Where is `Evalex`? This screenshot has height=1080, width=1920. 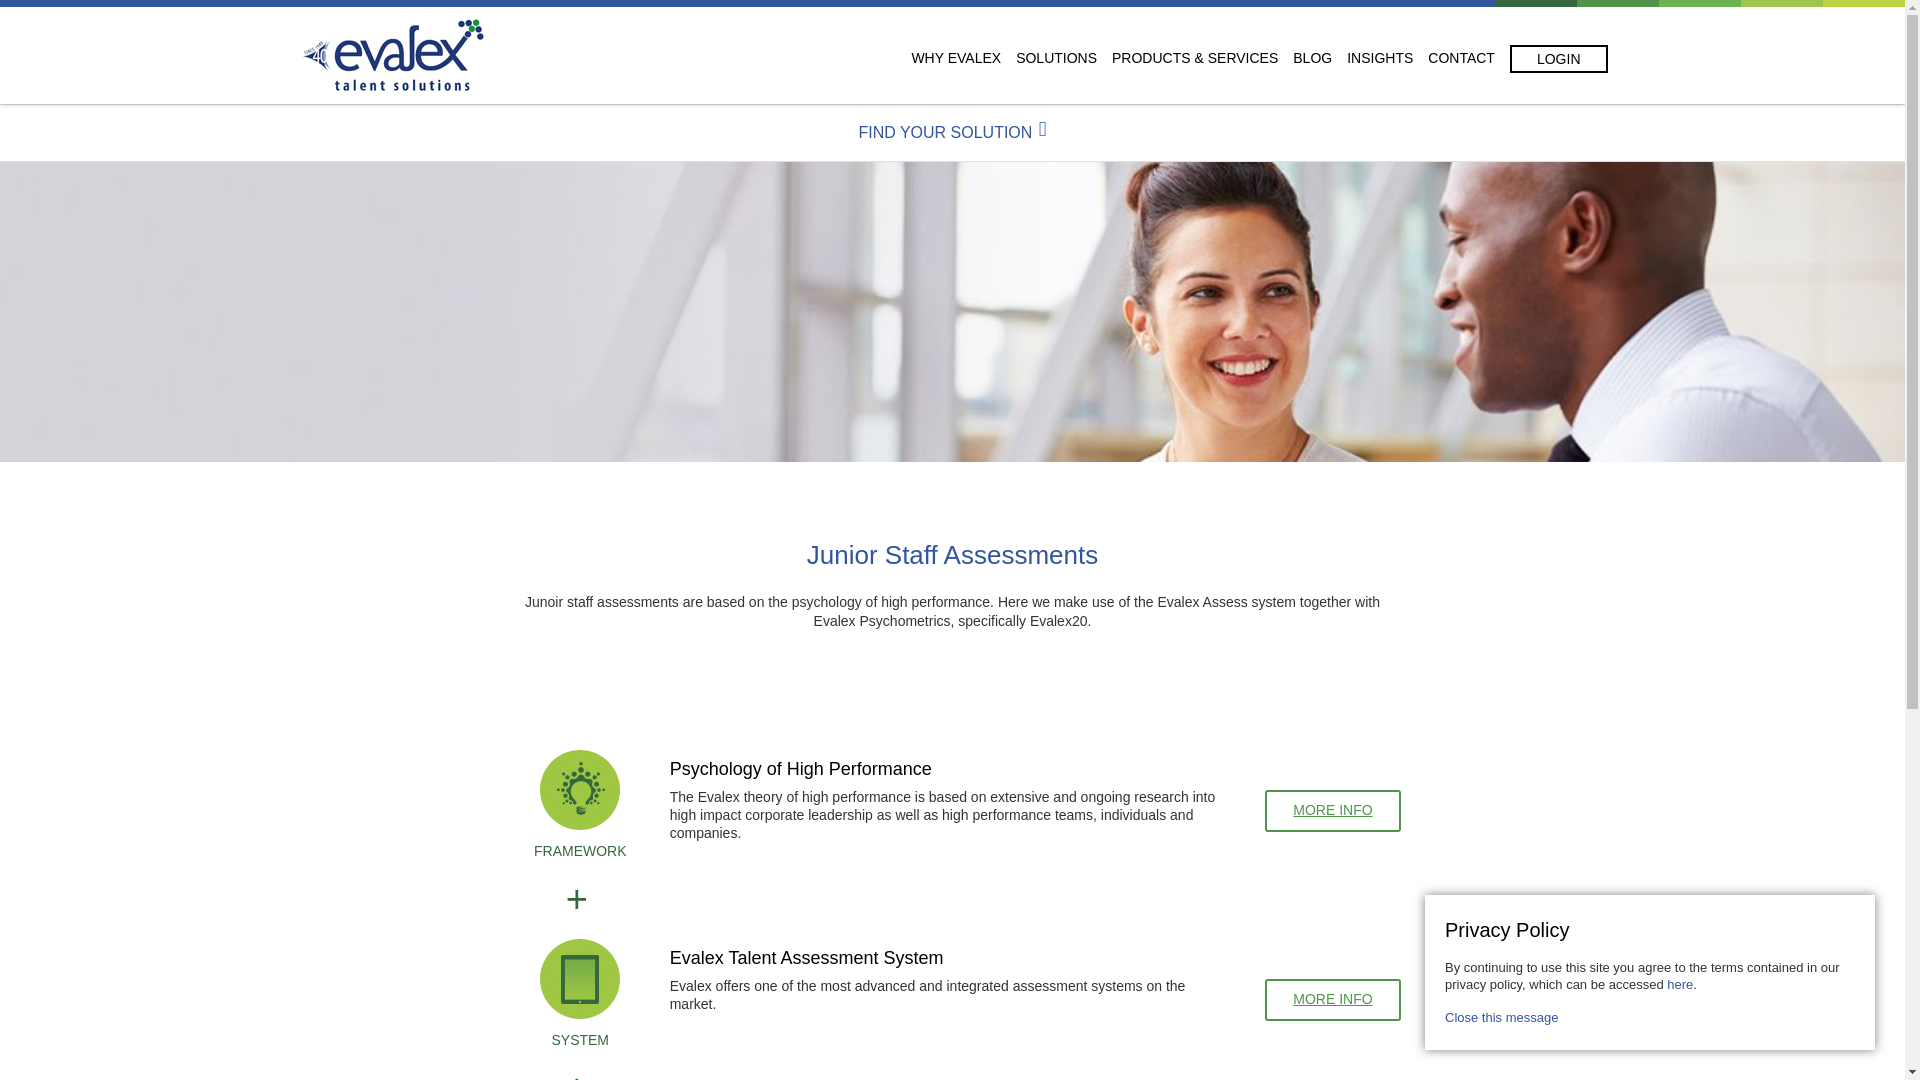
Evalex is located at coordinates (393, 55).